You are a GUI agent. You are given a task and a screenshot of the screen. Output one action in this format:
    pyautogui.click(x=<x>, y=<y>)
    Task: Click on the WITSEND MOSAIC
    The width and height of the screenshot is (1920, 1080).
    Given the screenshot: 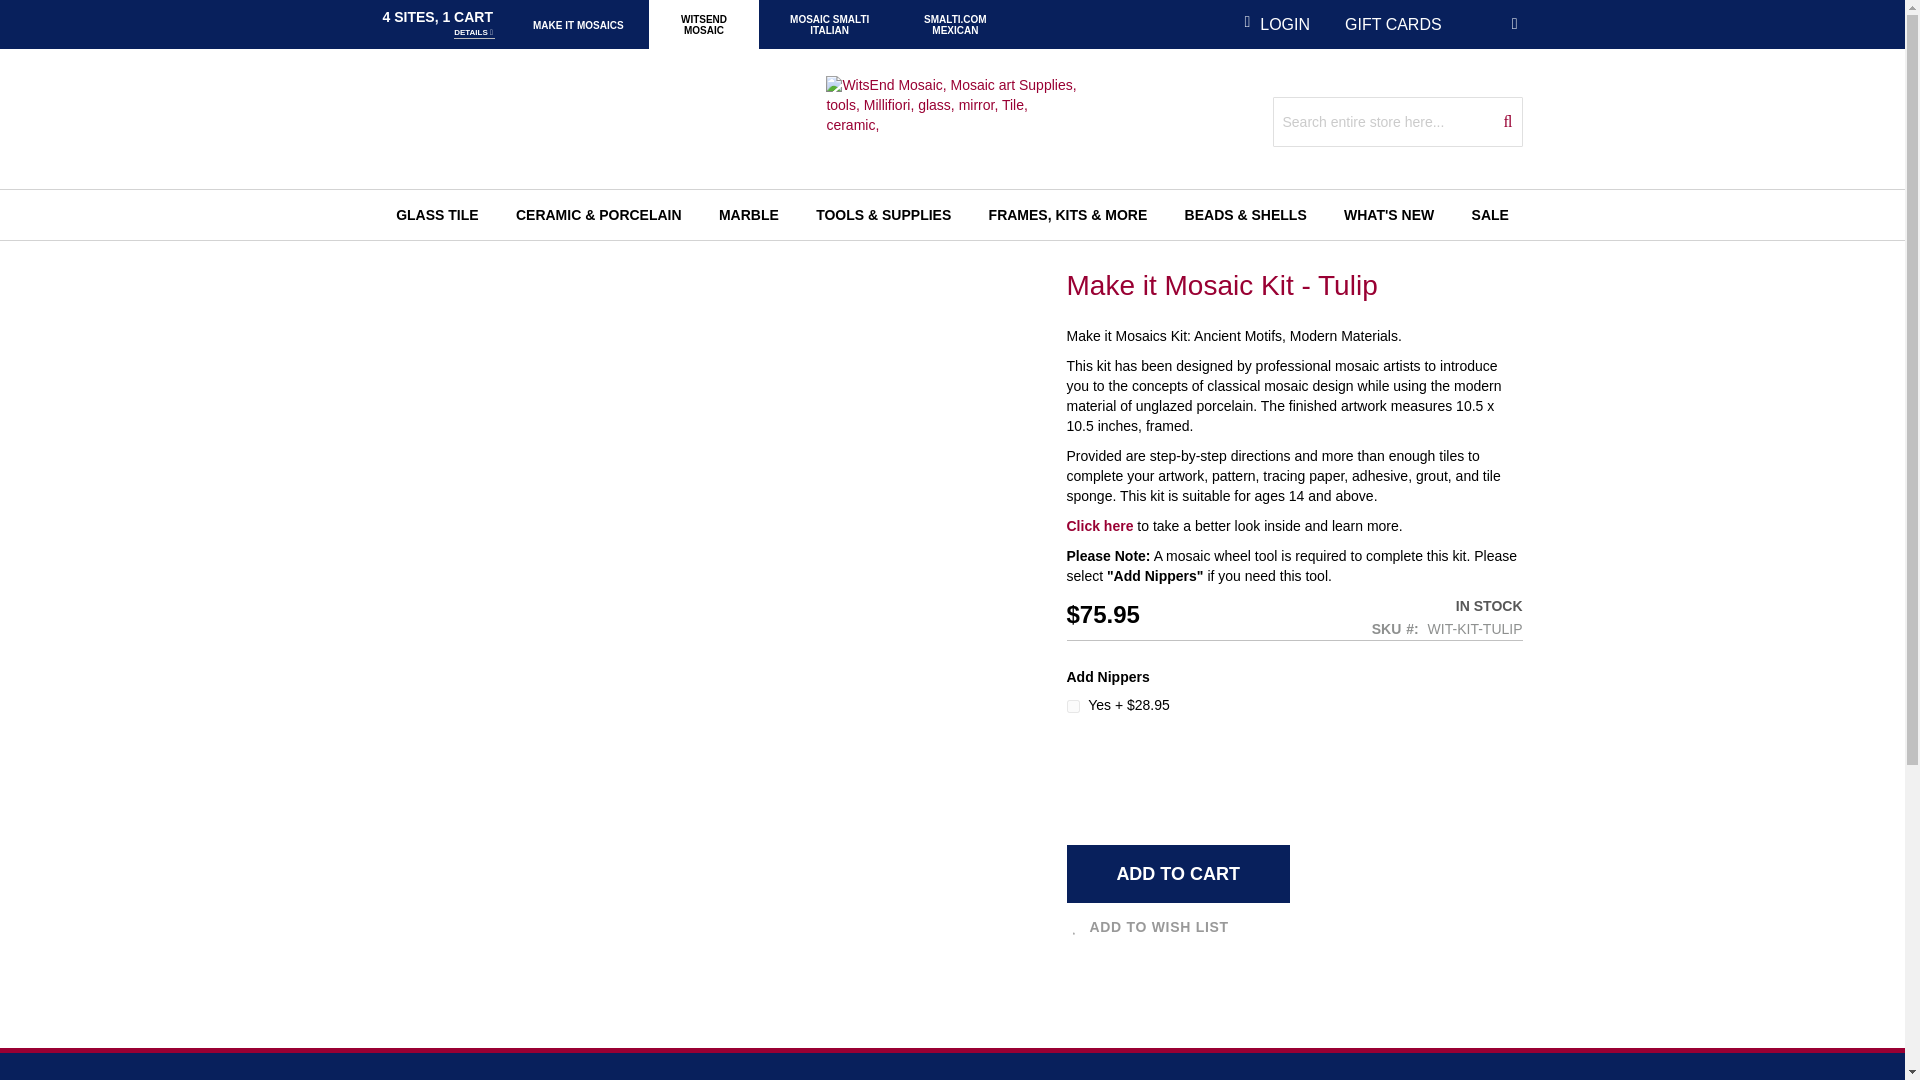 What is the action you would take?
    pyautogui.click(x=704, y=24)
    